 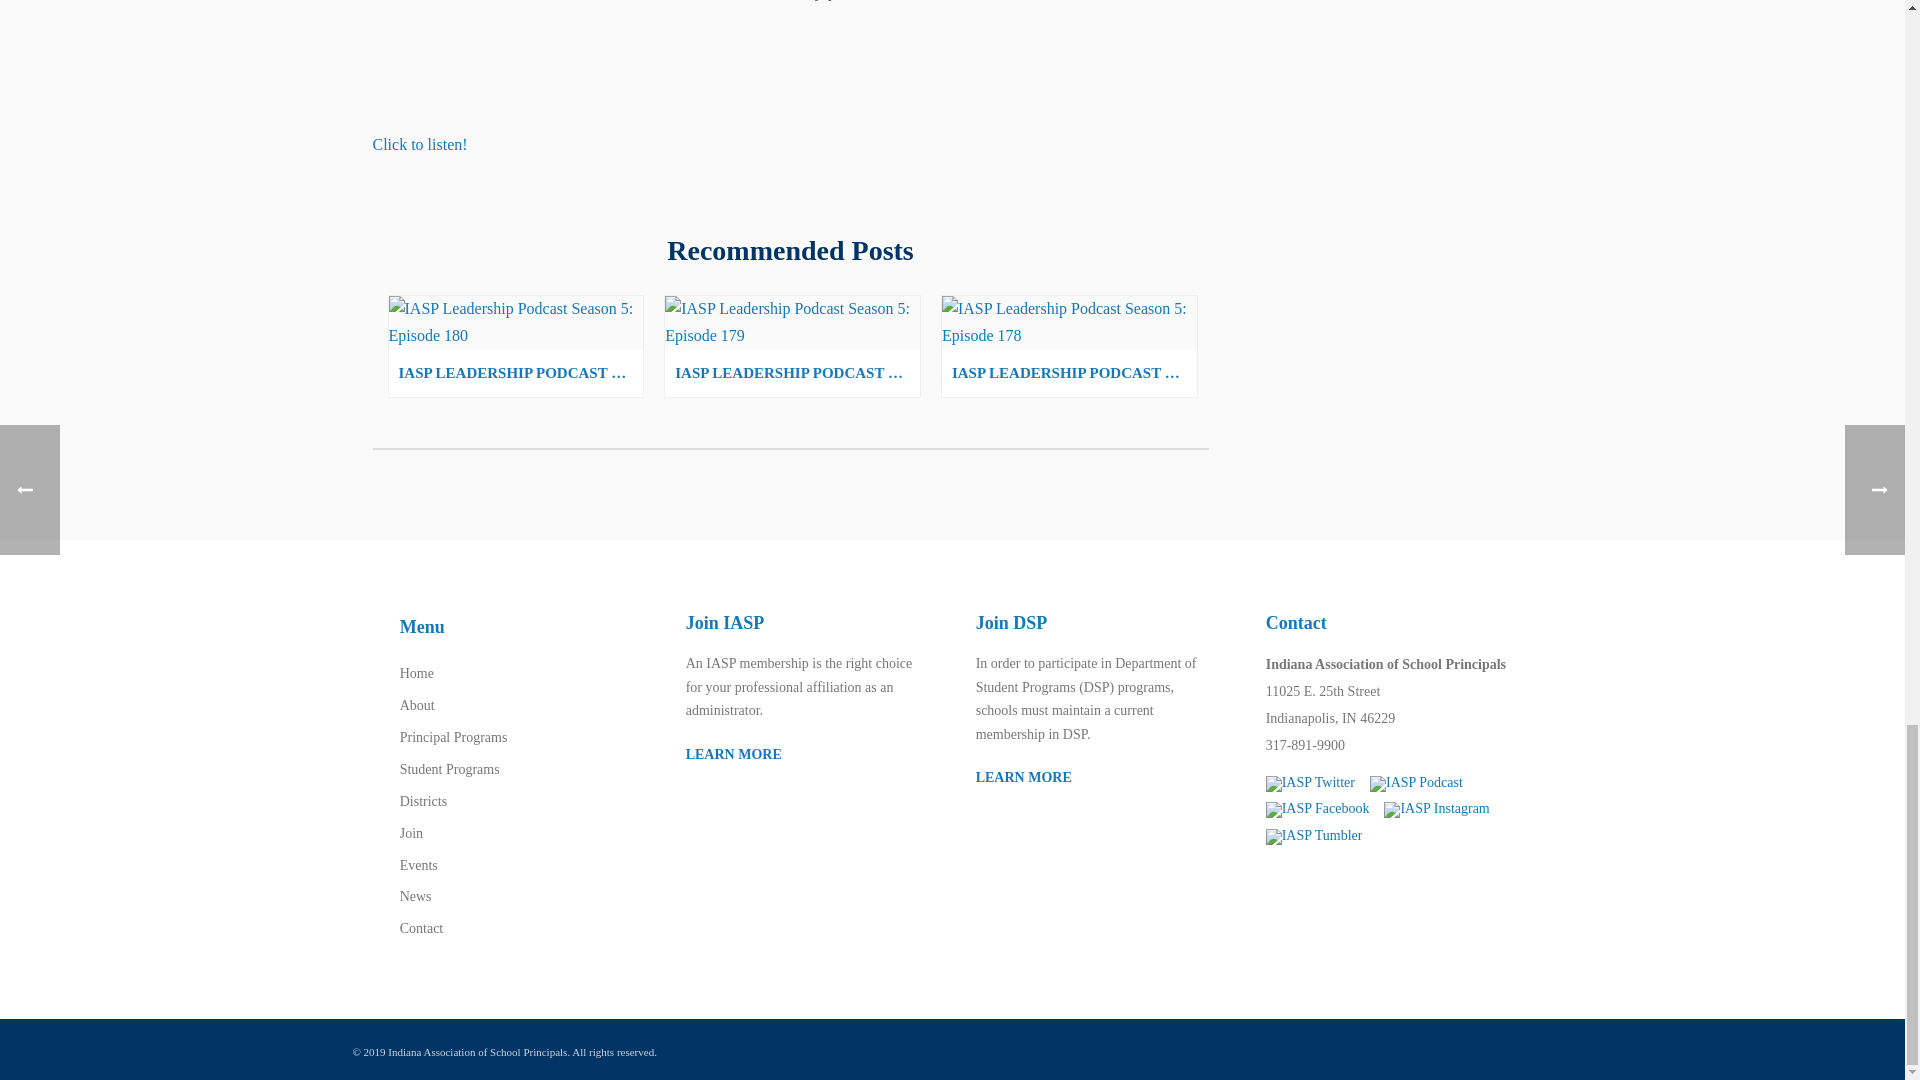 What do you see at coordinates (1318, 810) in the screenshot?
I see ` IASP Facebook` at bounding box center [1318, 810].